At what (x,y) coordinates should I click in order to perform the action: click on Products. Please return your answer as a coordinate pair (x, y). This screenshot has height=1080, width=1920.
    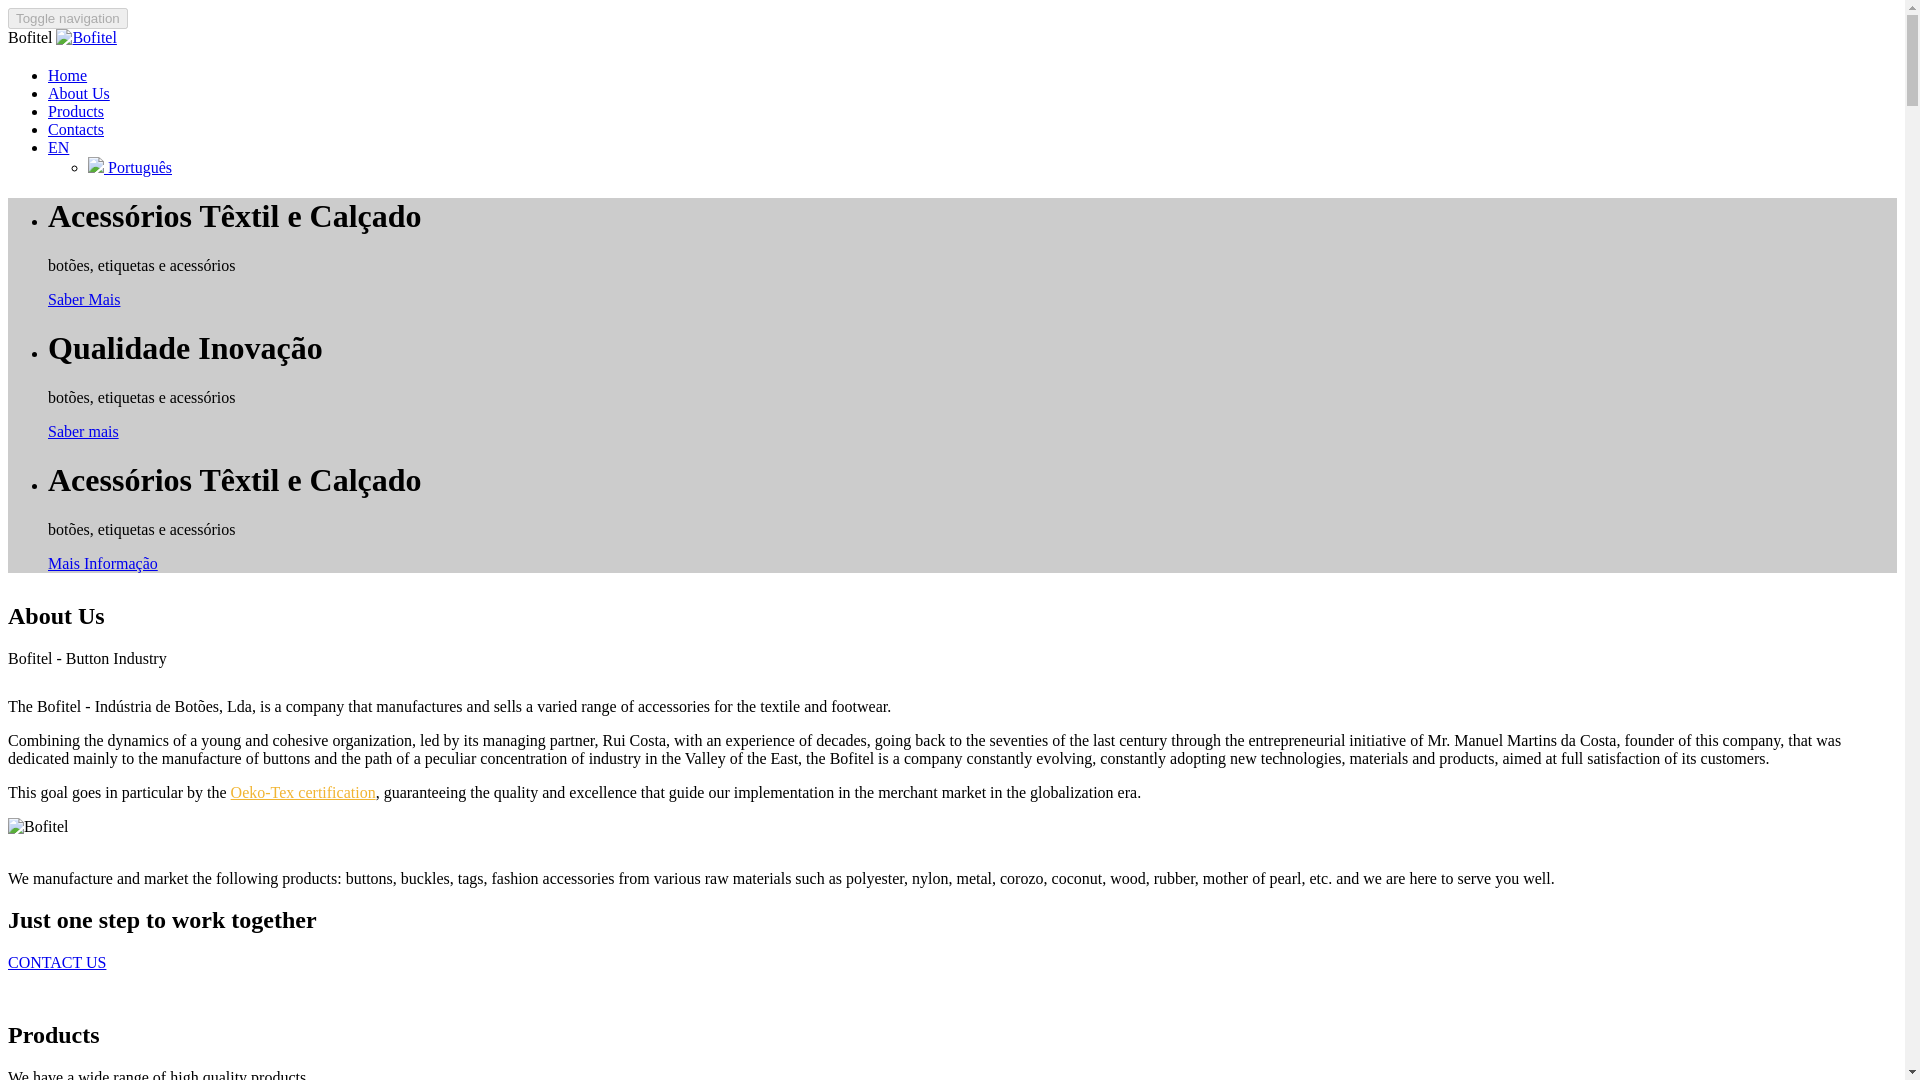
    Looking at the image, I should click on (76, 110).